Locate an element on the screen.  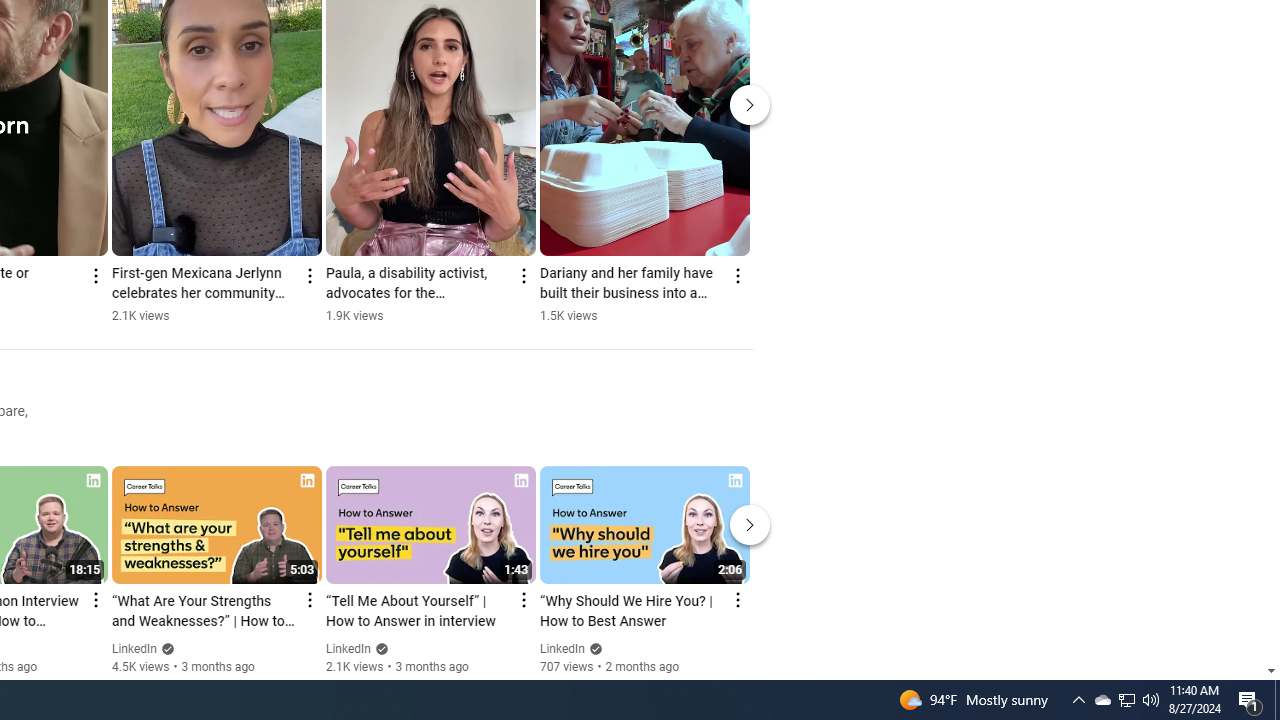
Verified is located at coordinates (592, 648).